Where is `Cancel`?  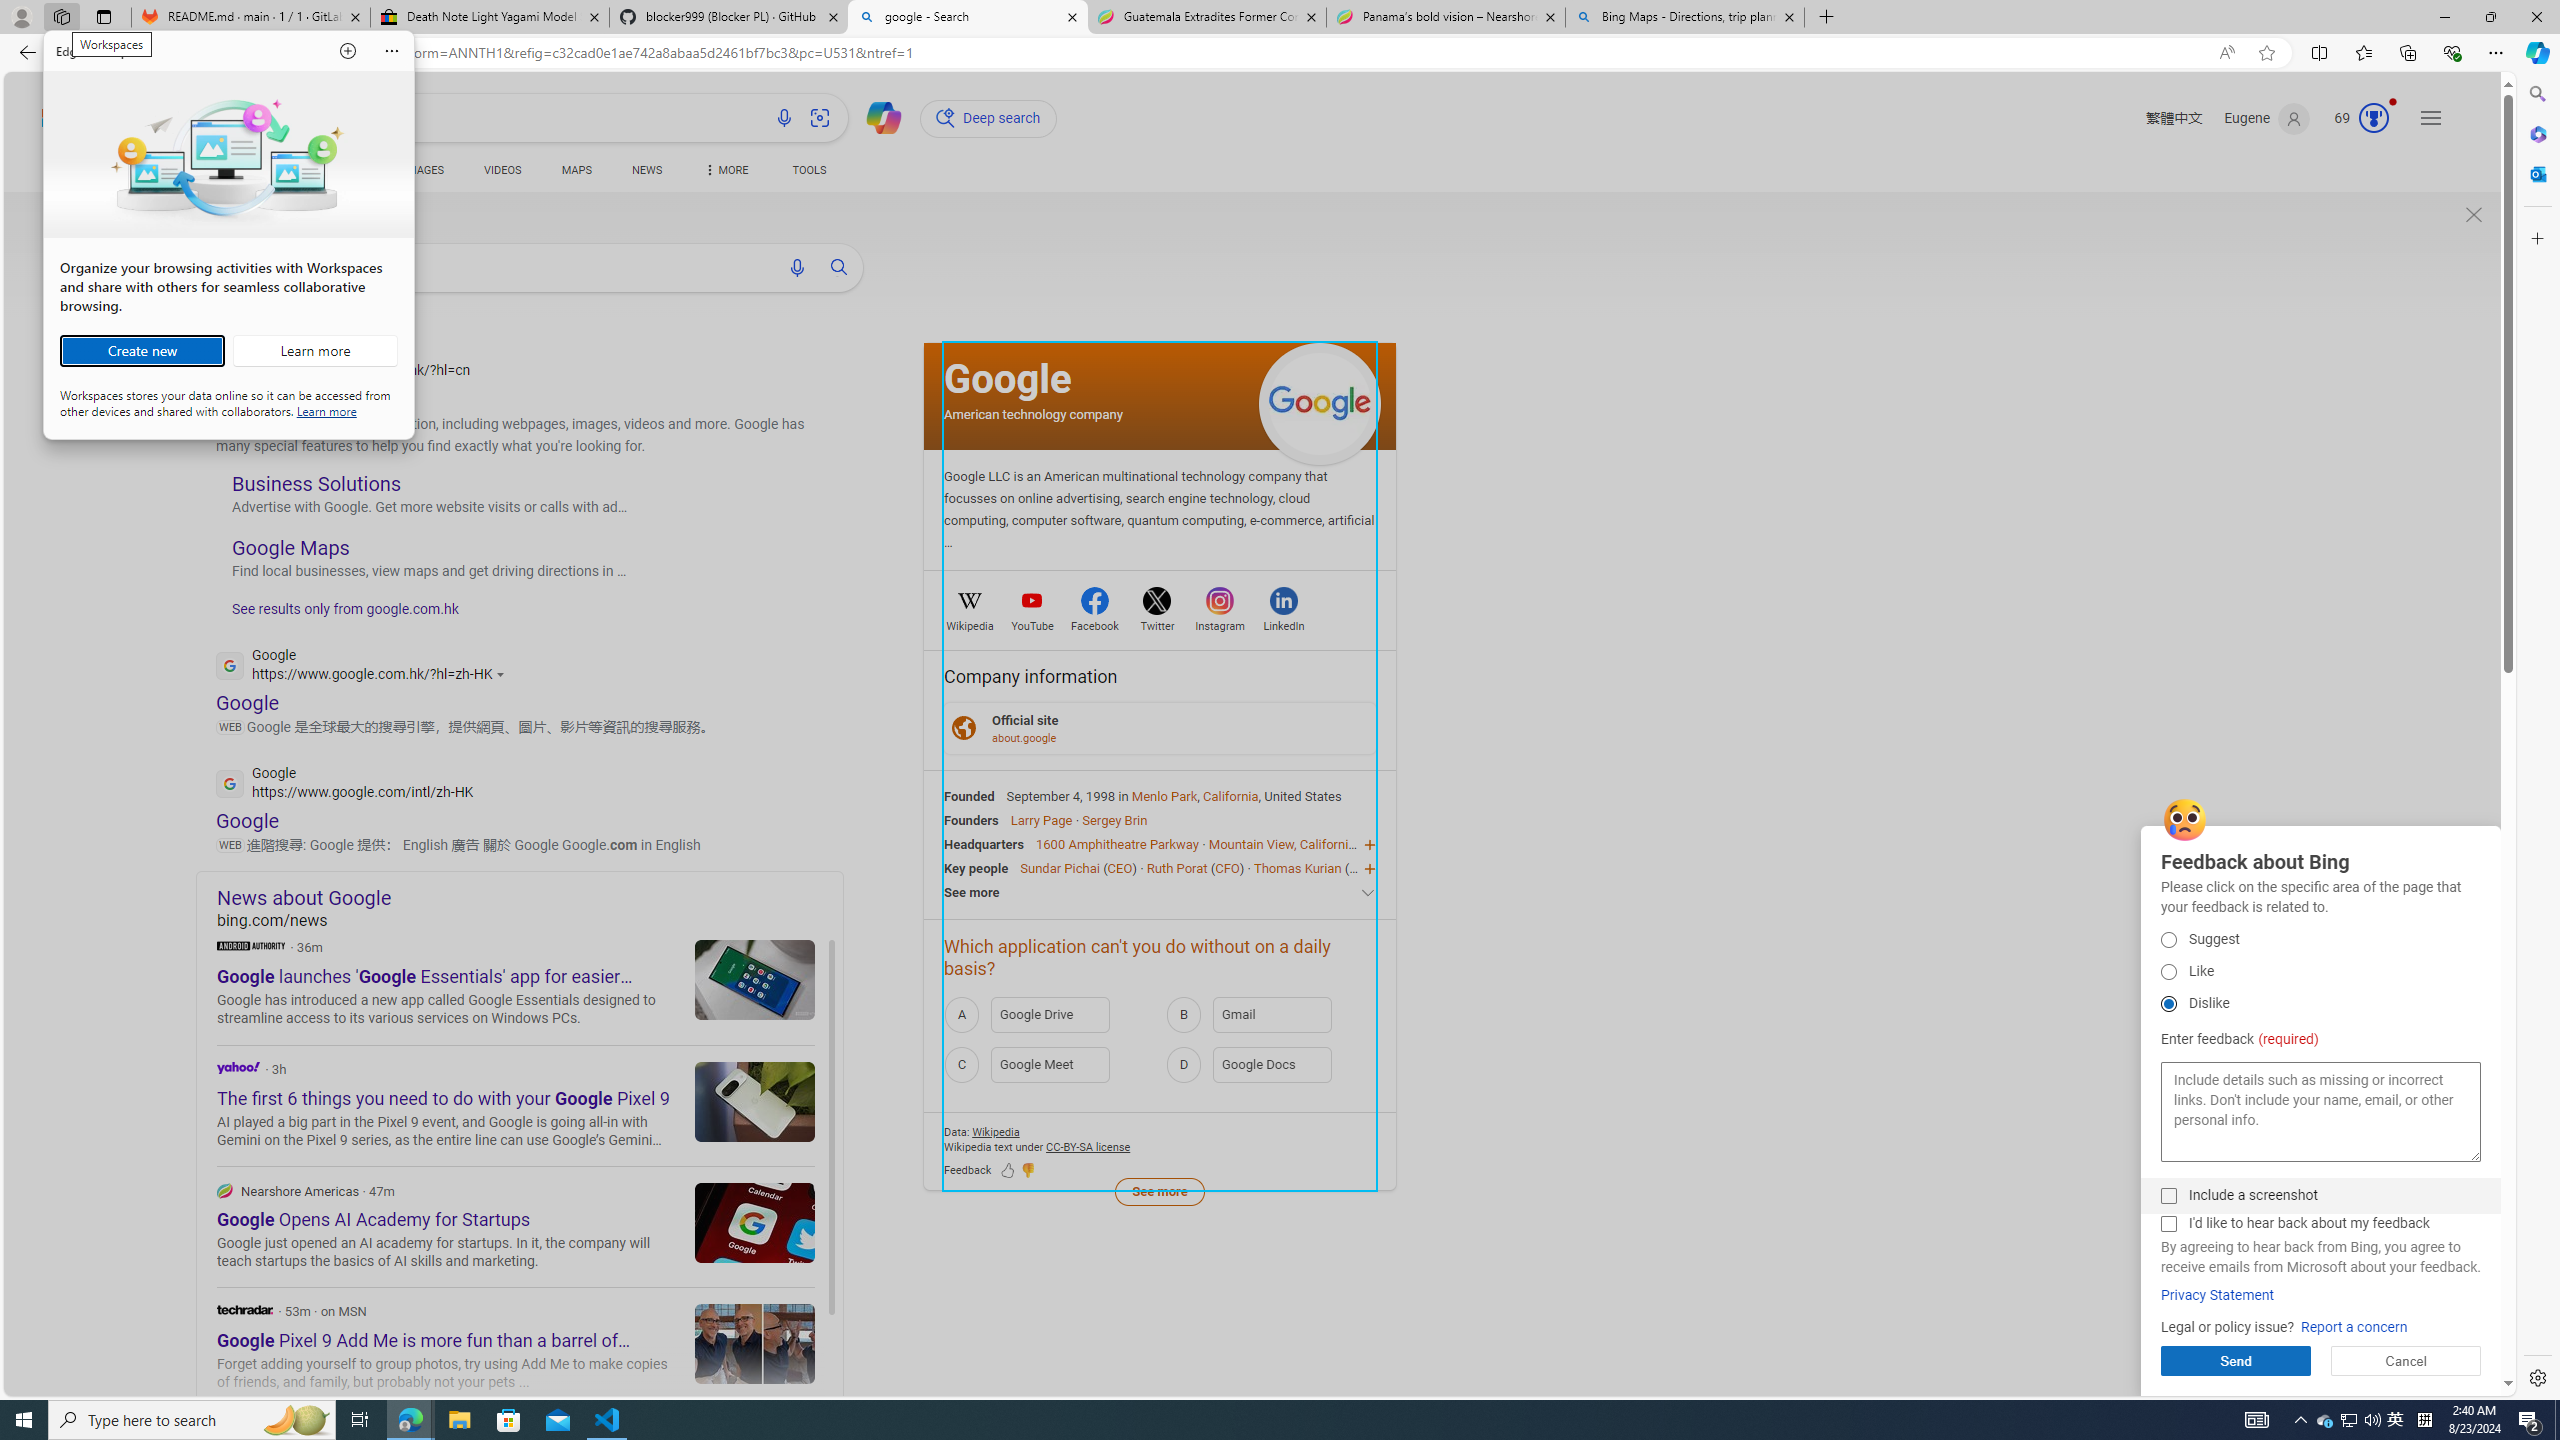 Cancel is located at coordinates (2406, 1361).